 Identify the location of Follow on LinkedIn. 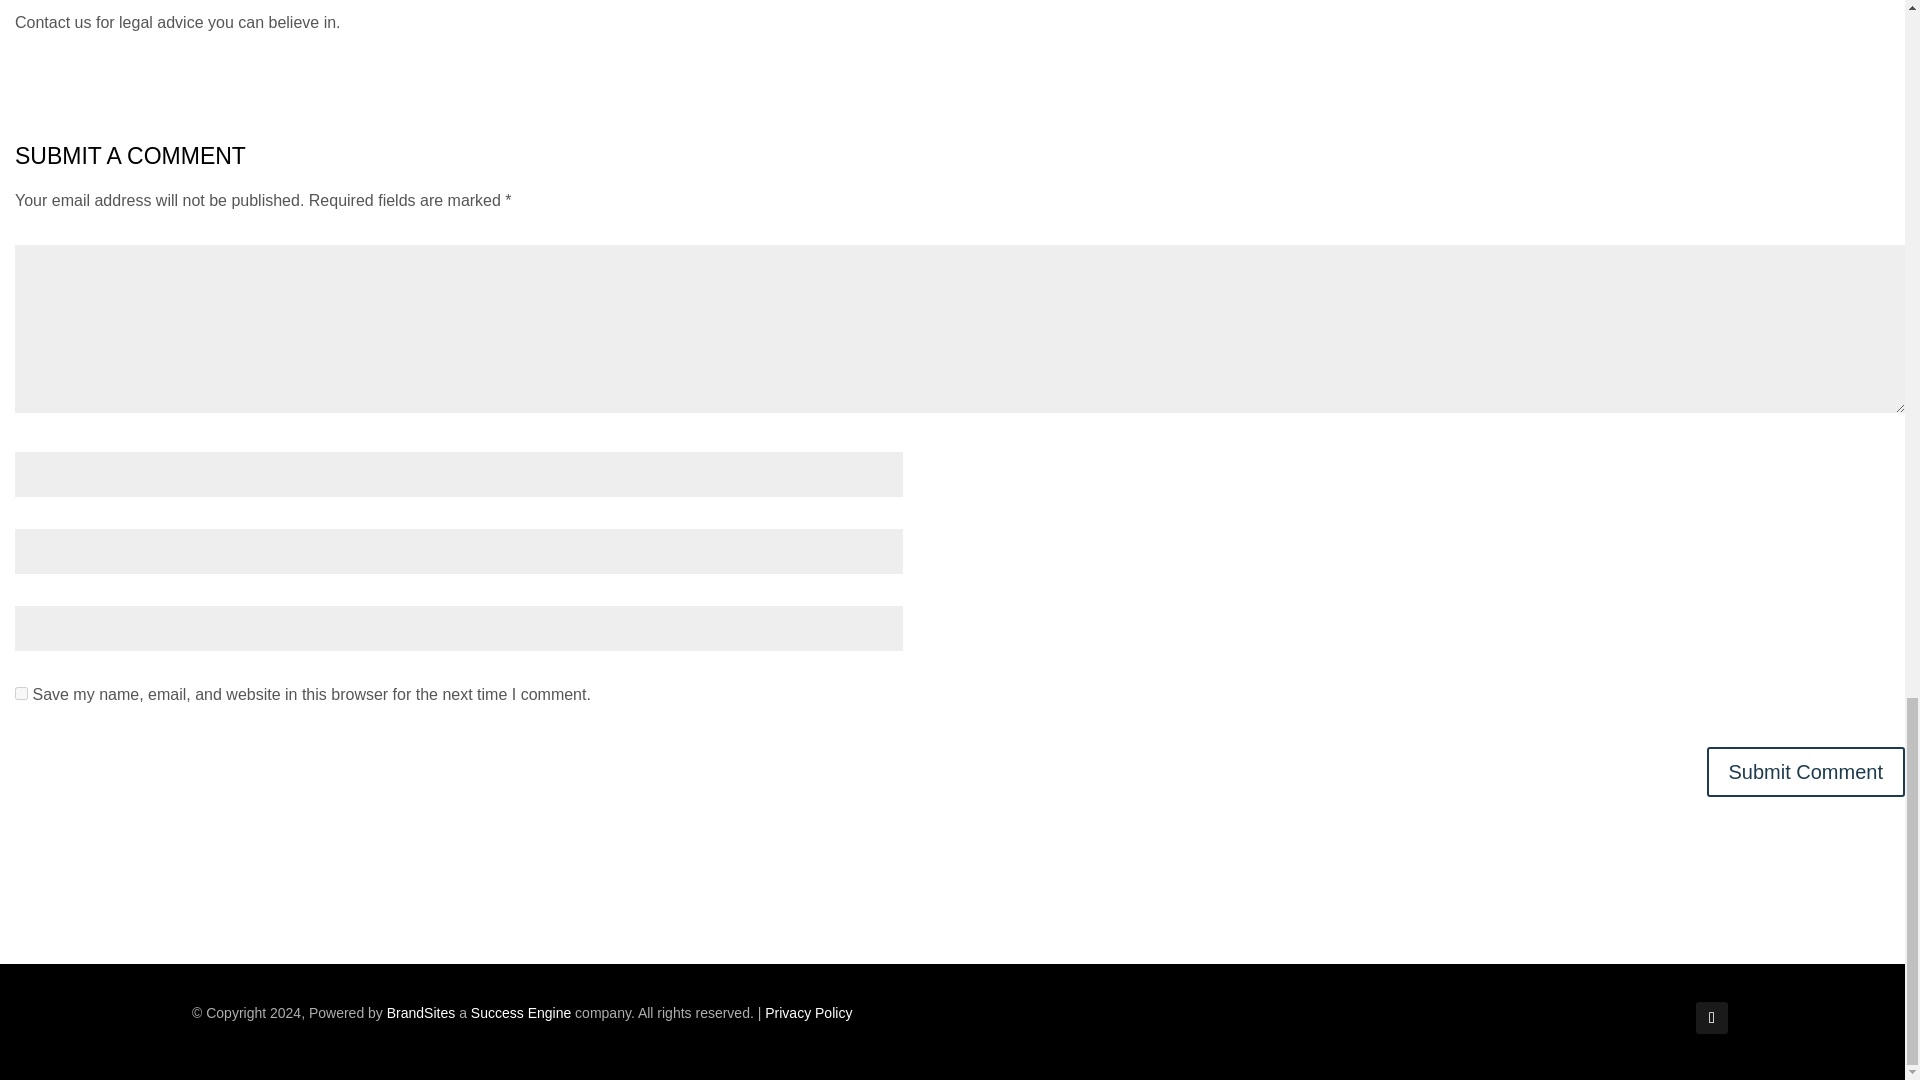
(1712, 1018).